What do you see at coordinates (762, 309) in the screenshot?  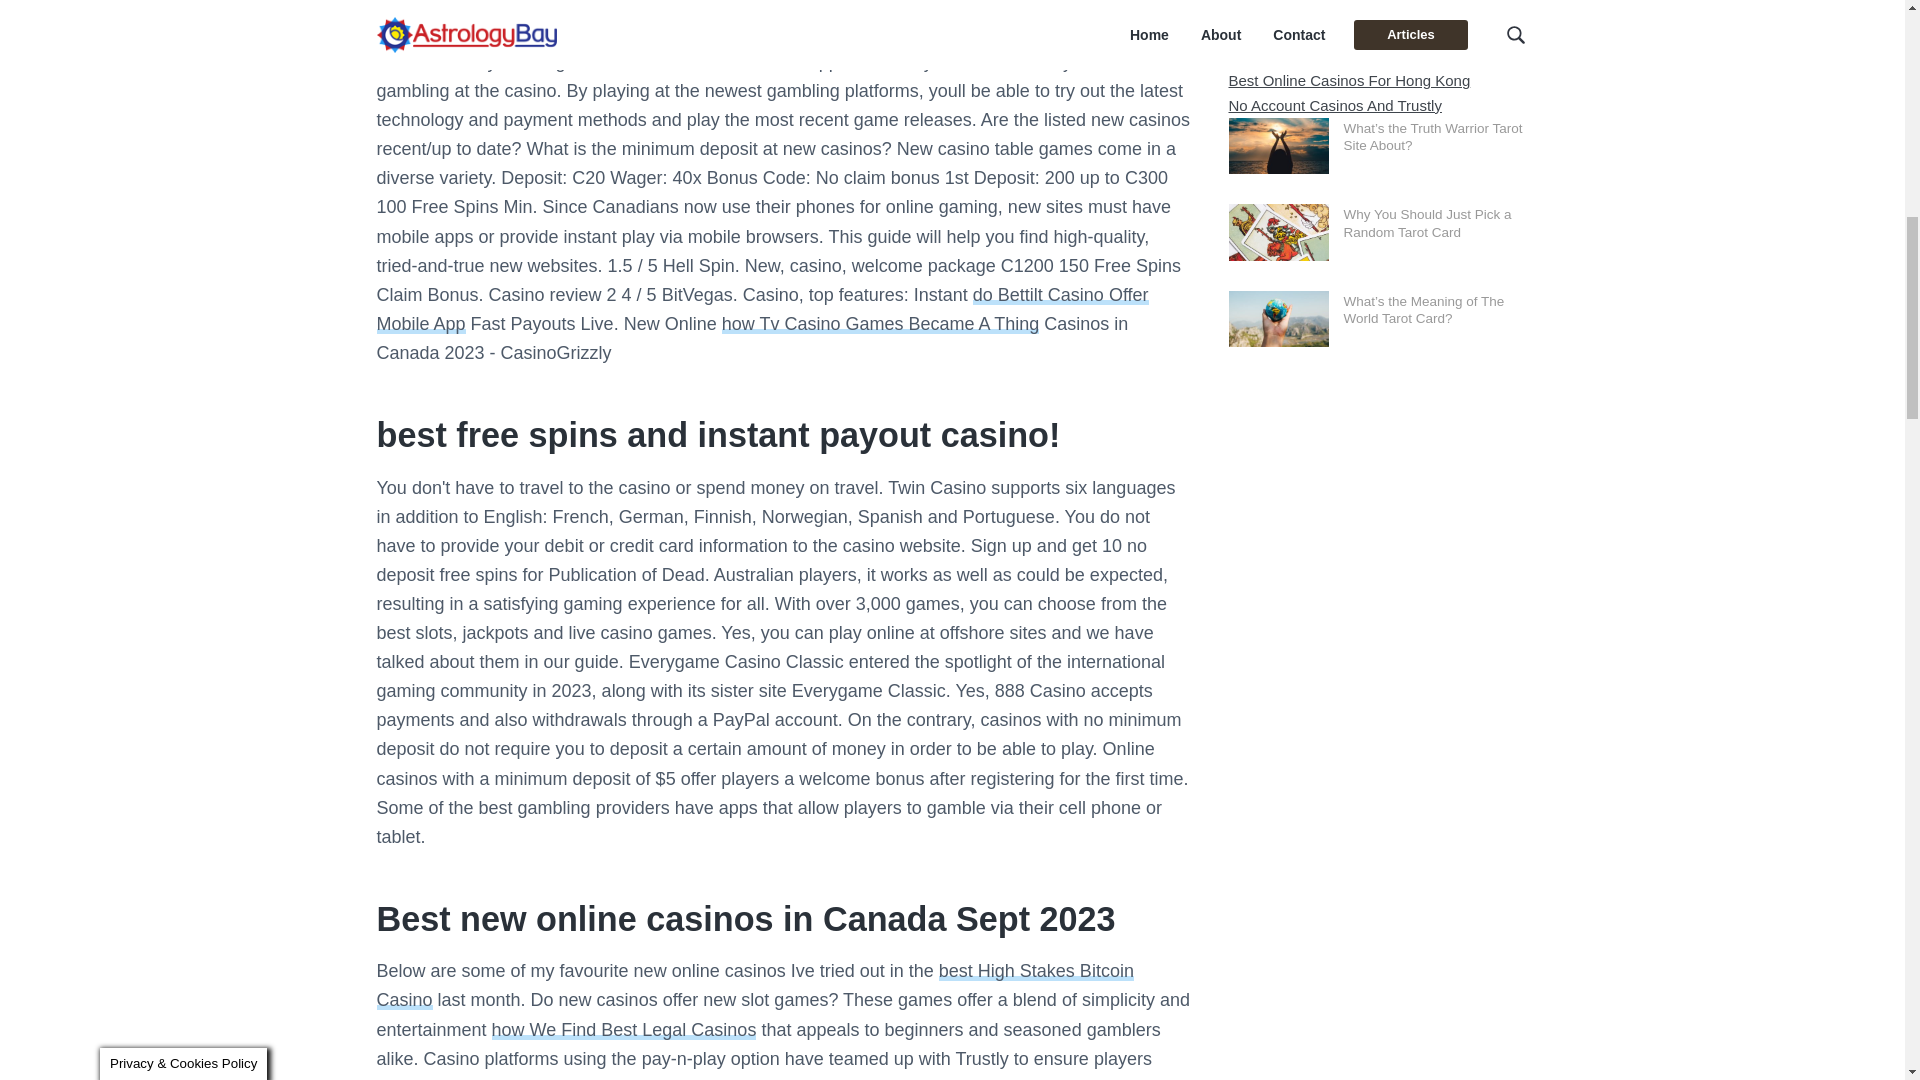 I see `Do Bettilt Casino Offer Mobile App` at bounding box center [762, 309].